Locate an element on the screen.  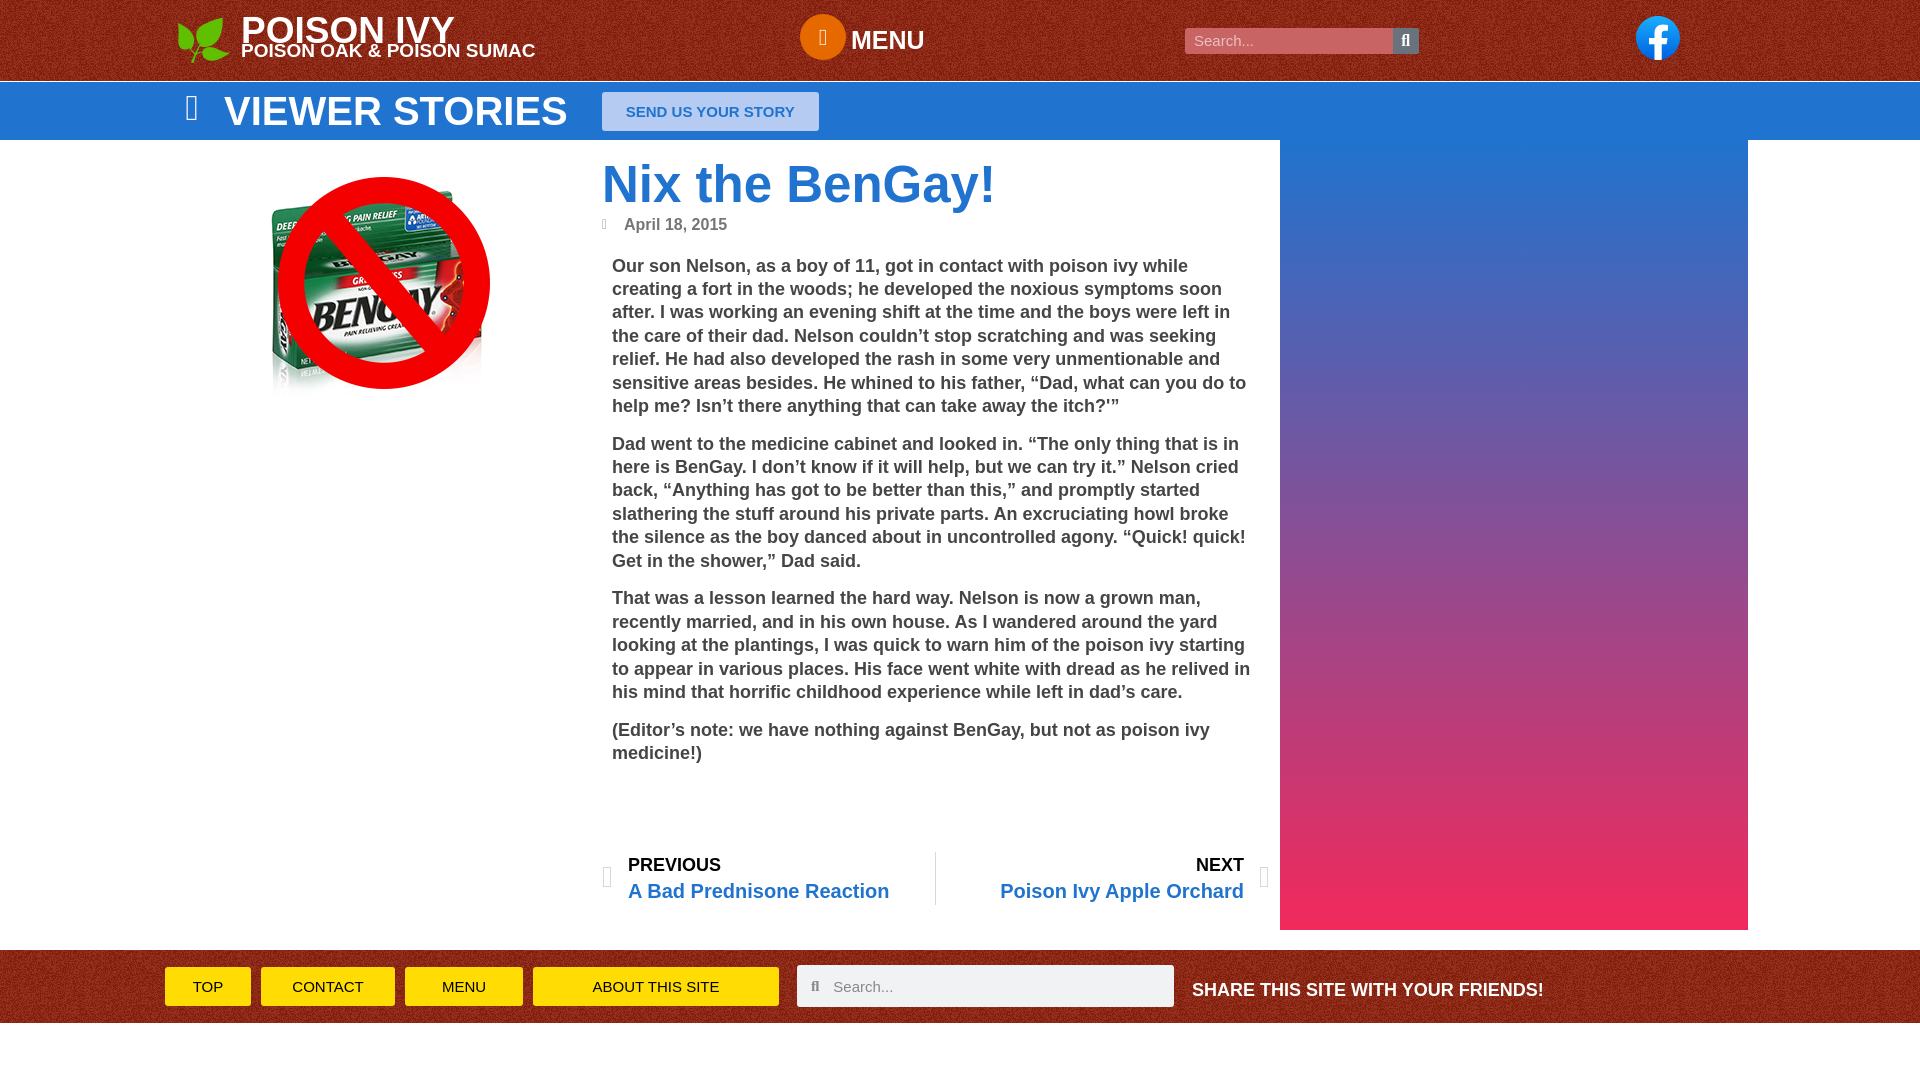
MENU is located at coordinates (464, 986).